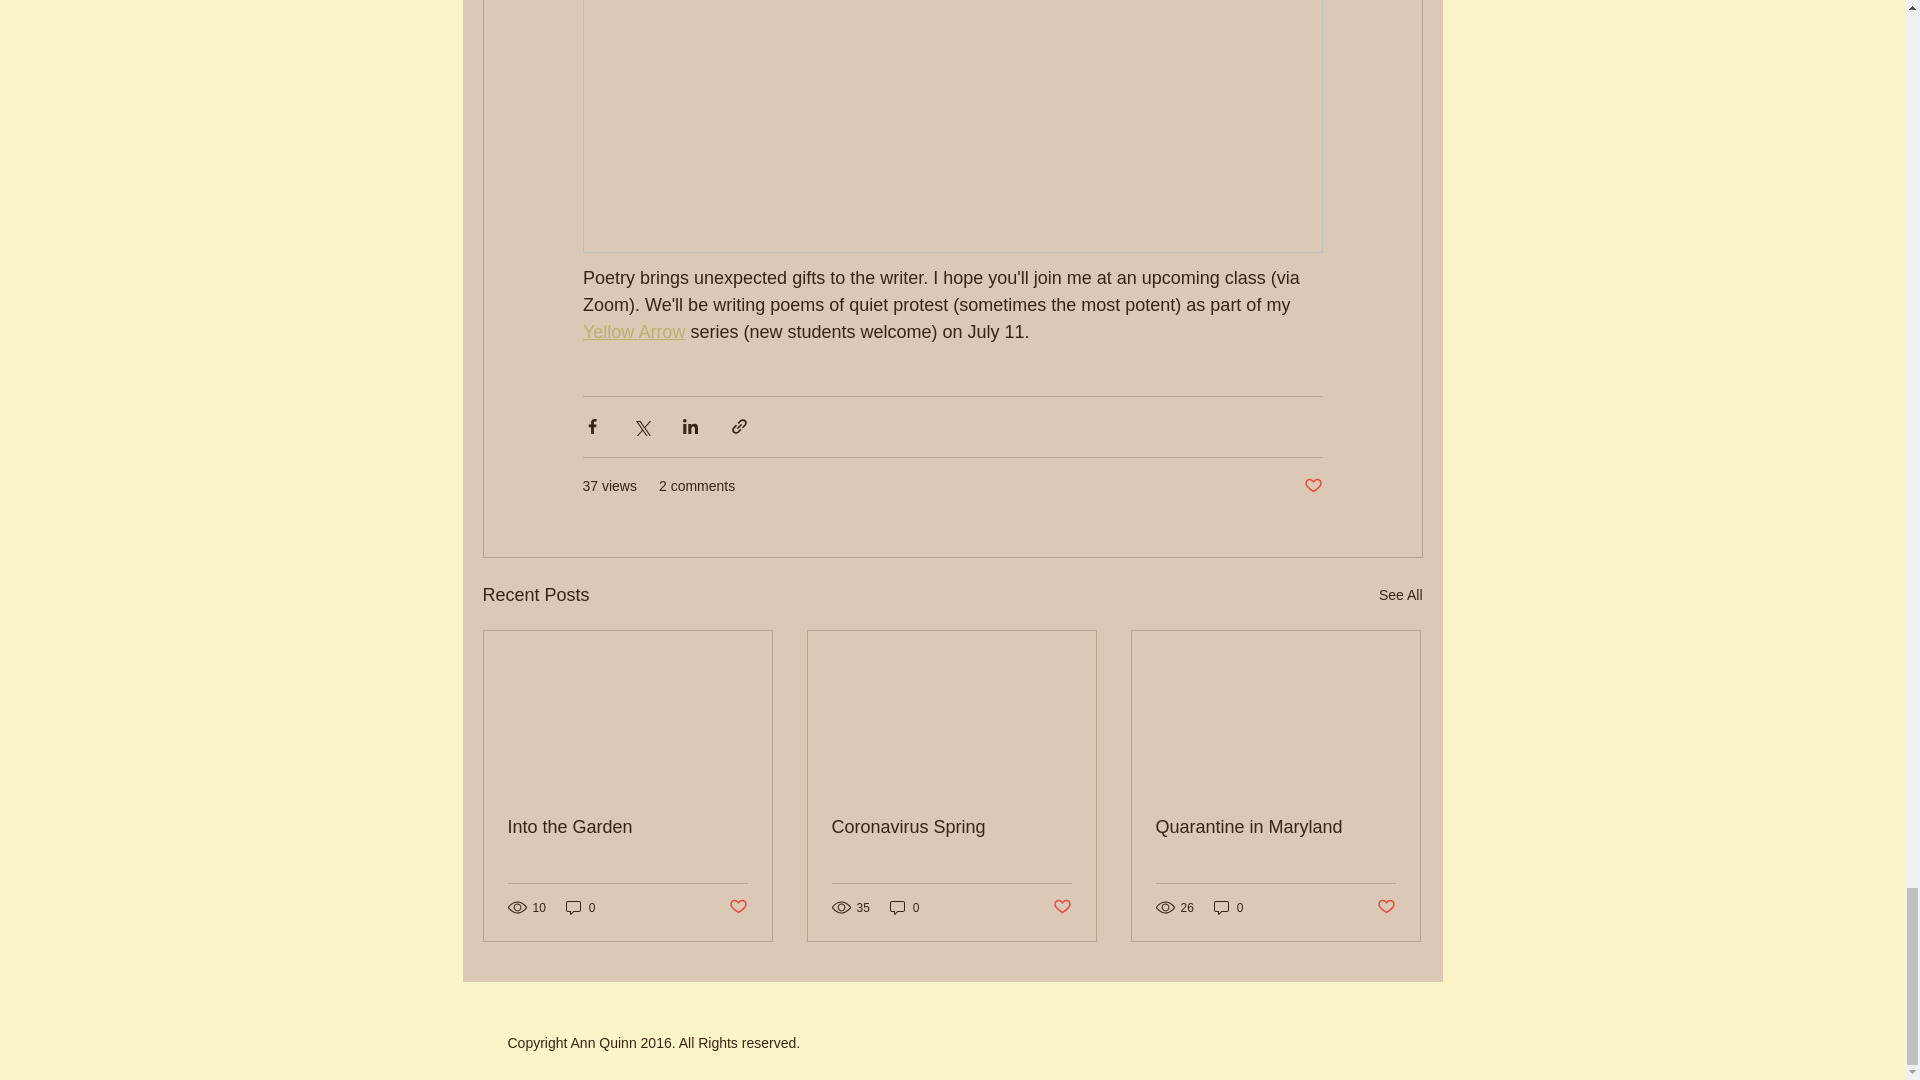  I want to click on 0, so click(904, 906).